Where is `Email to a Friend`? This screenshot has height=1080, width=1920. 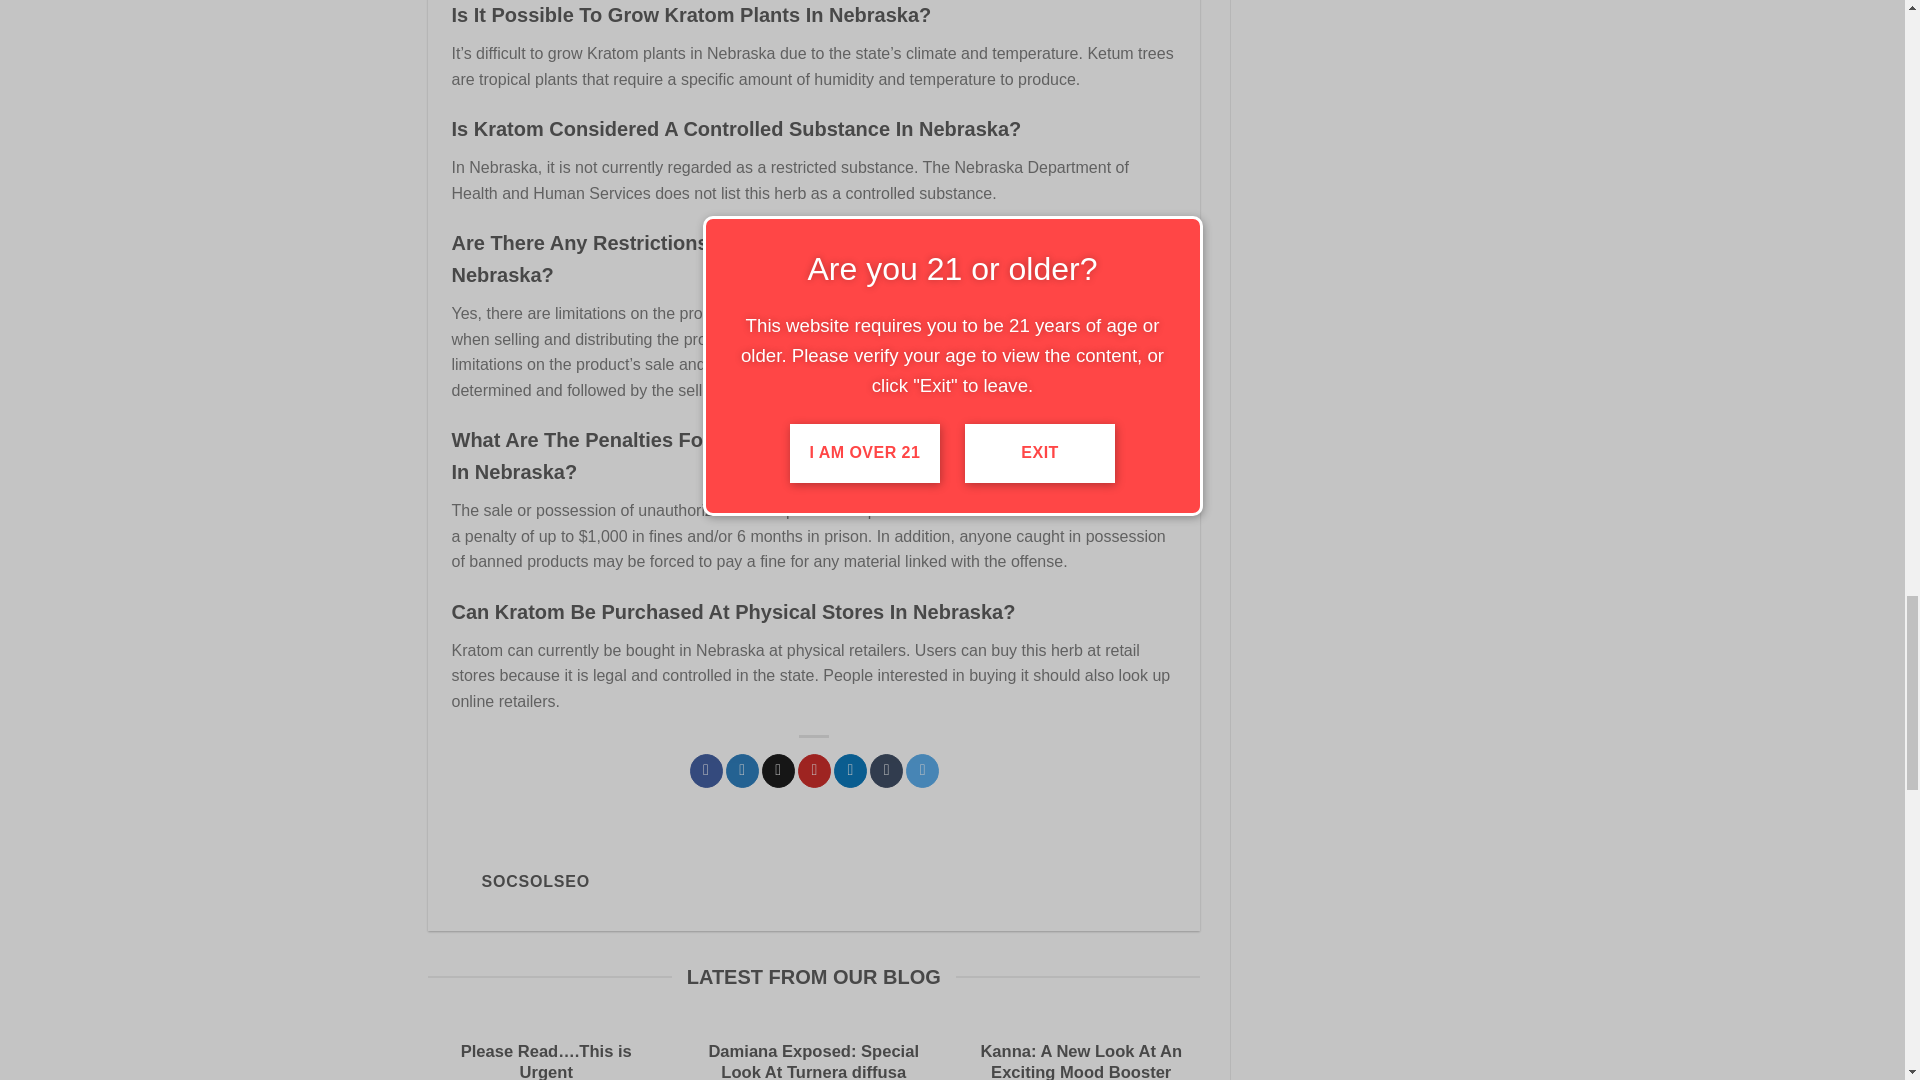 Email to a Friend is located at coordinates (778, 770).